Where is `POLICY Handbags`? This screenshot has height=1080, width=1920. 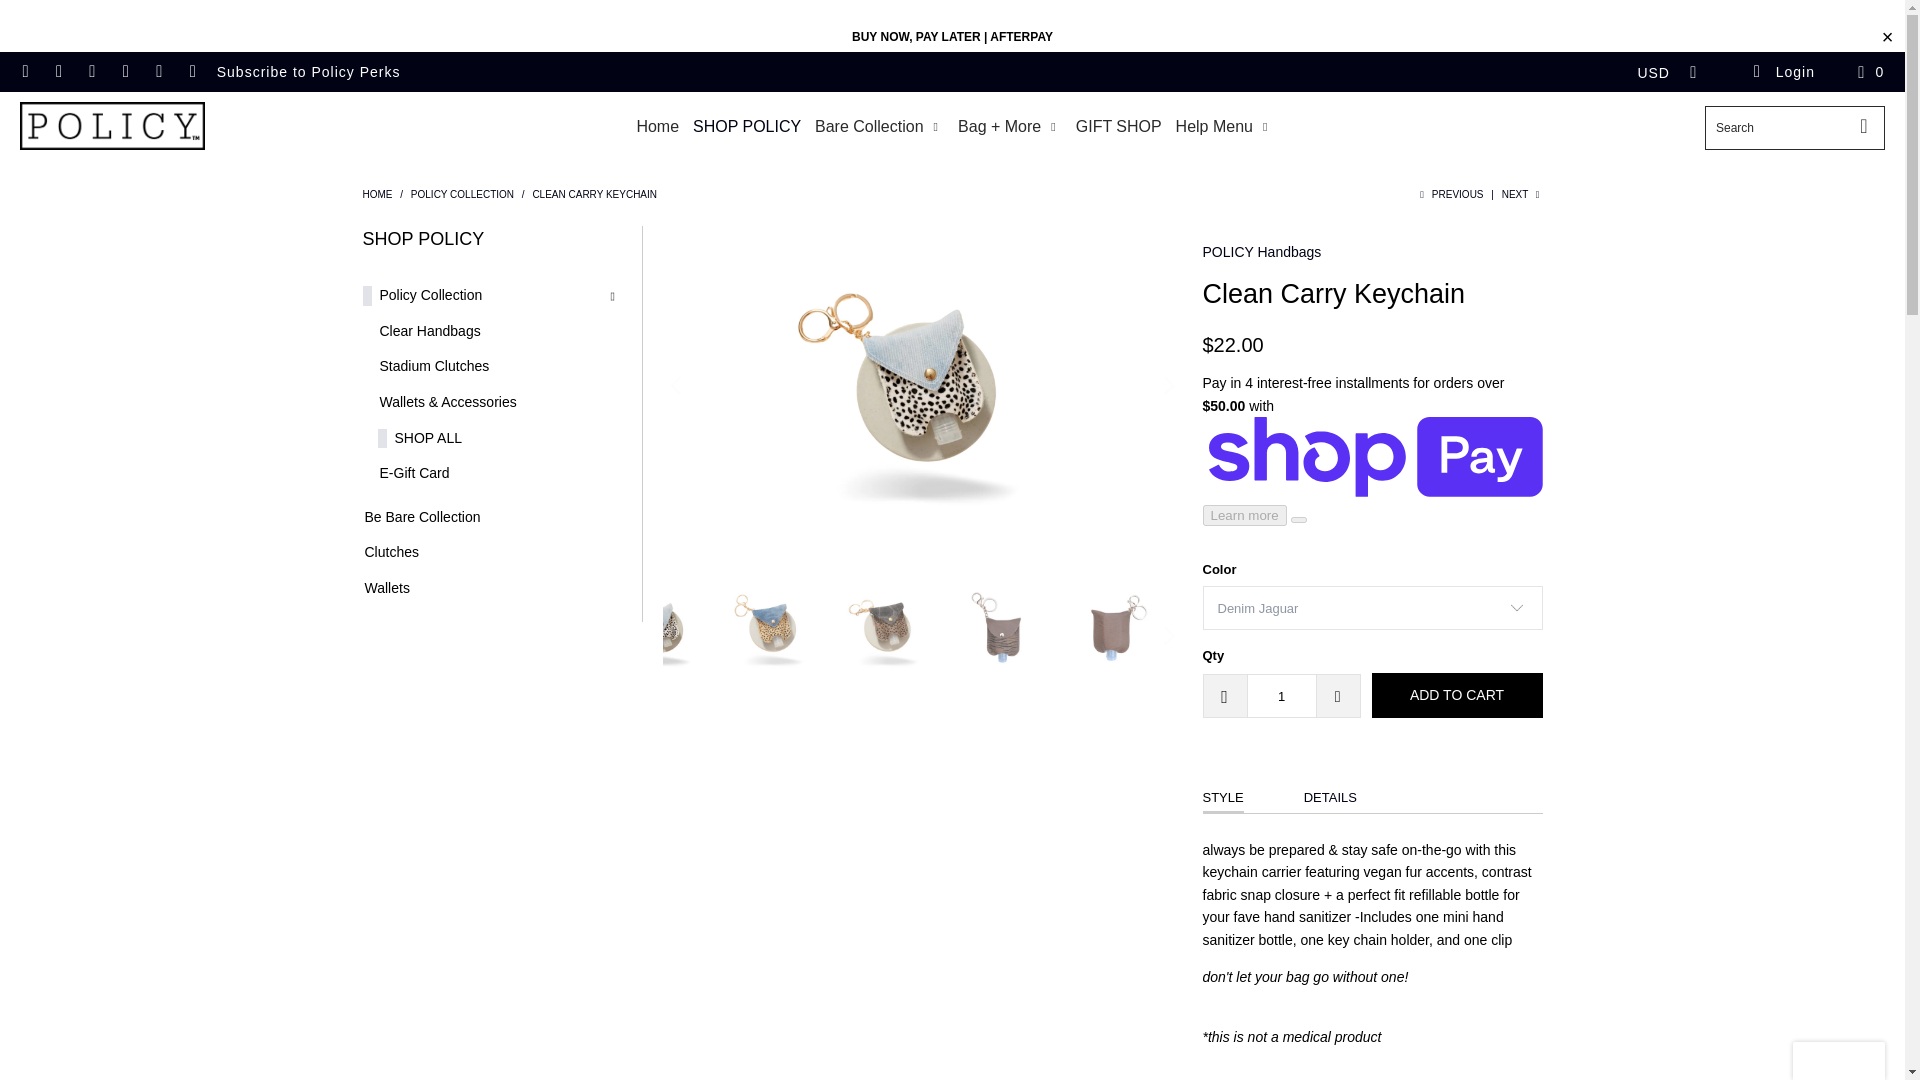
POLICY Handbags is located at coordinates (112, 127).